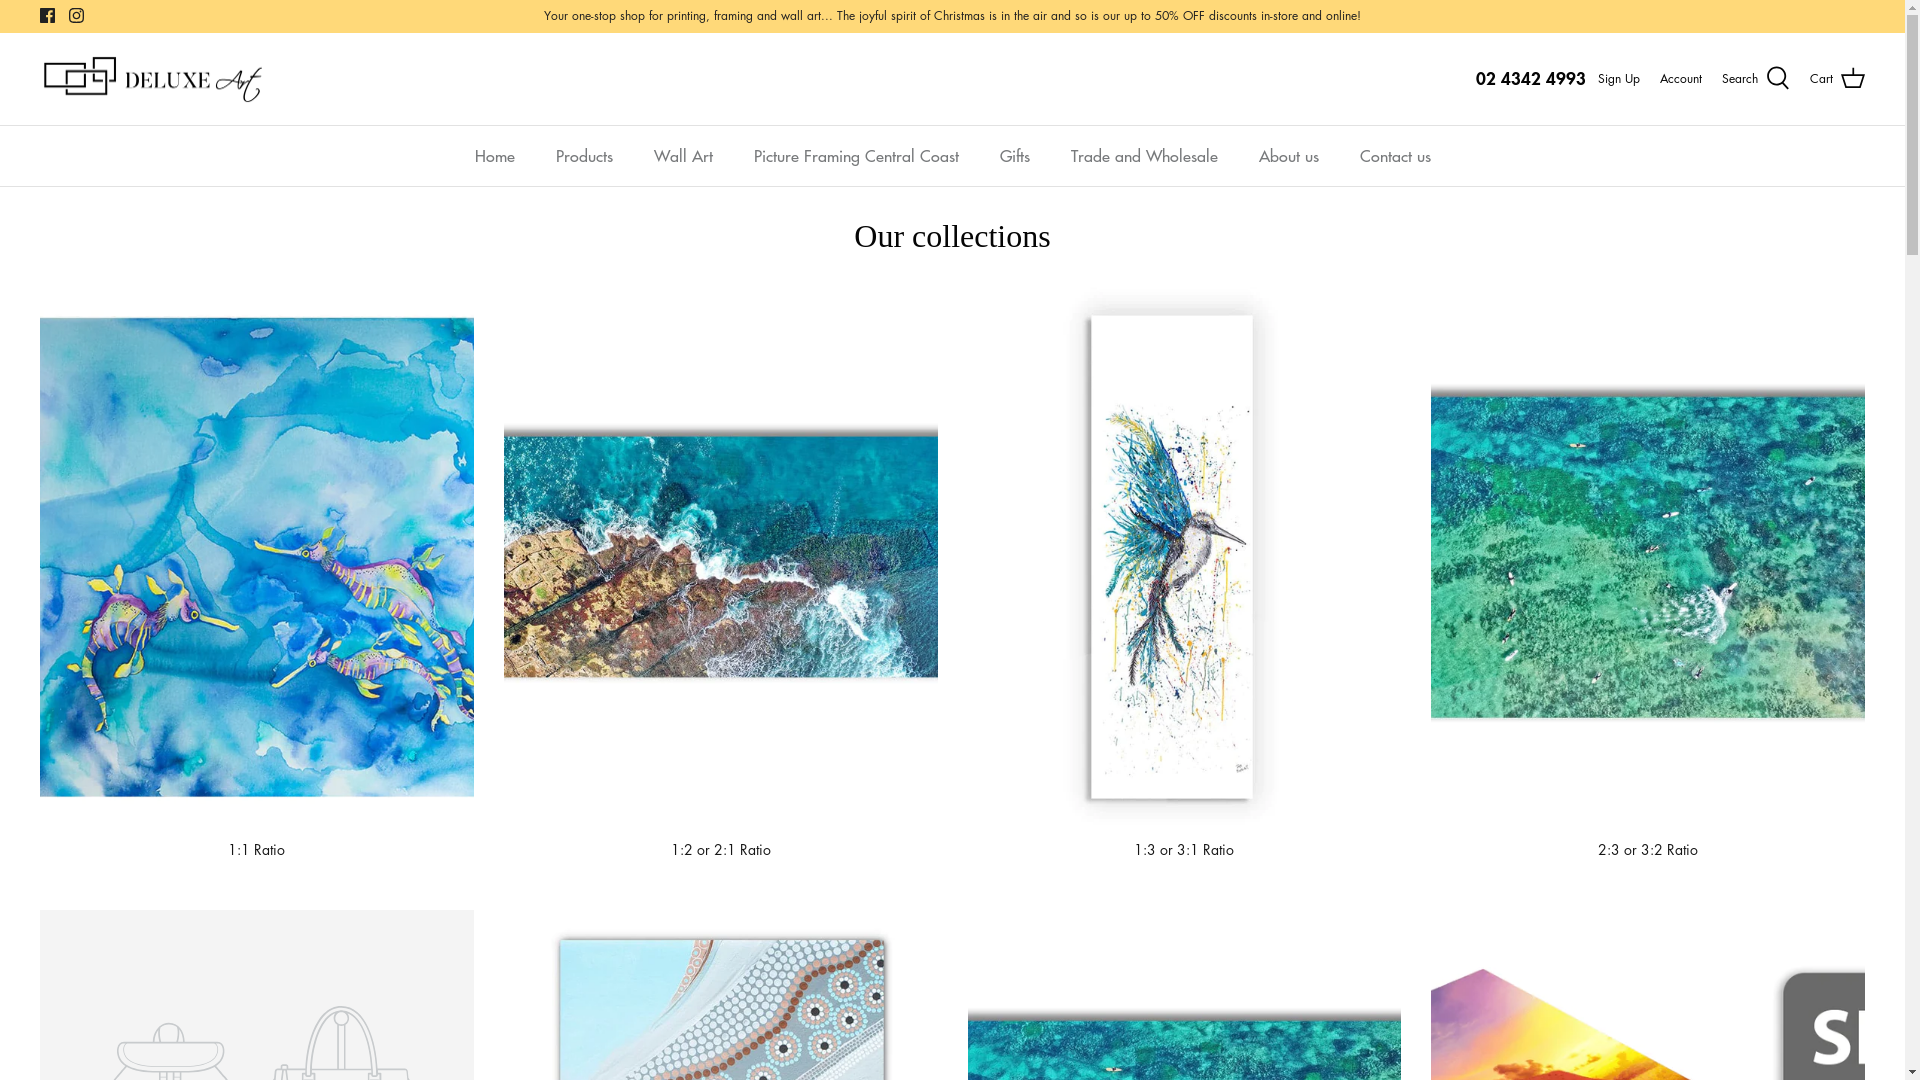  Describe the element at coordinates (1681, 78) in the screenshot. I see `Account` at that location.